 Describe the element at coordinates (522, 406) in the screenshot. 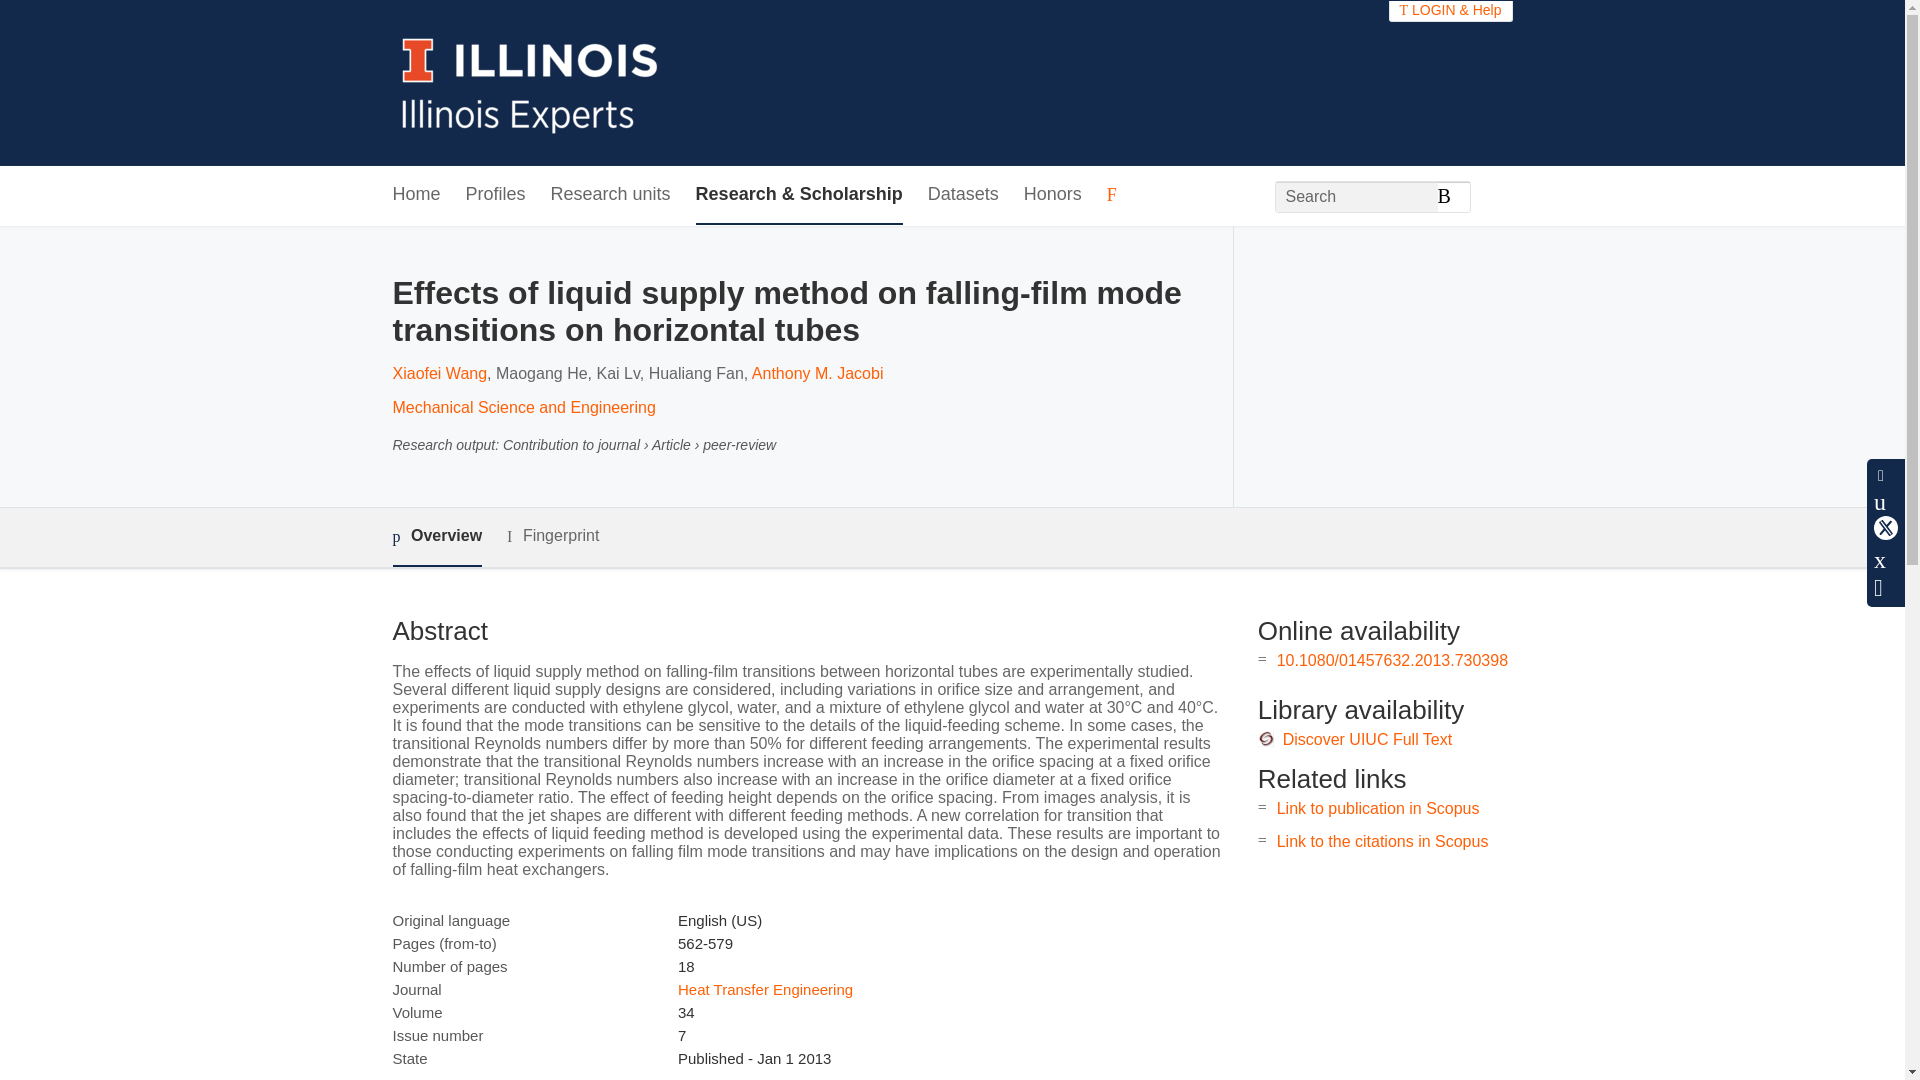

I see `Mechanical Science and Engineering` at that location.